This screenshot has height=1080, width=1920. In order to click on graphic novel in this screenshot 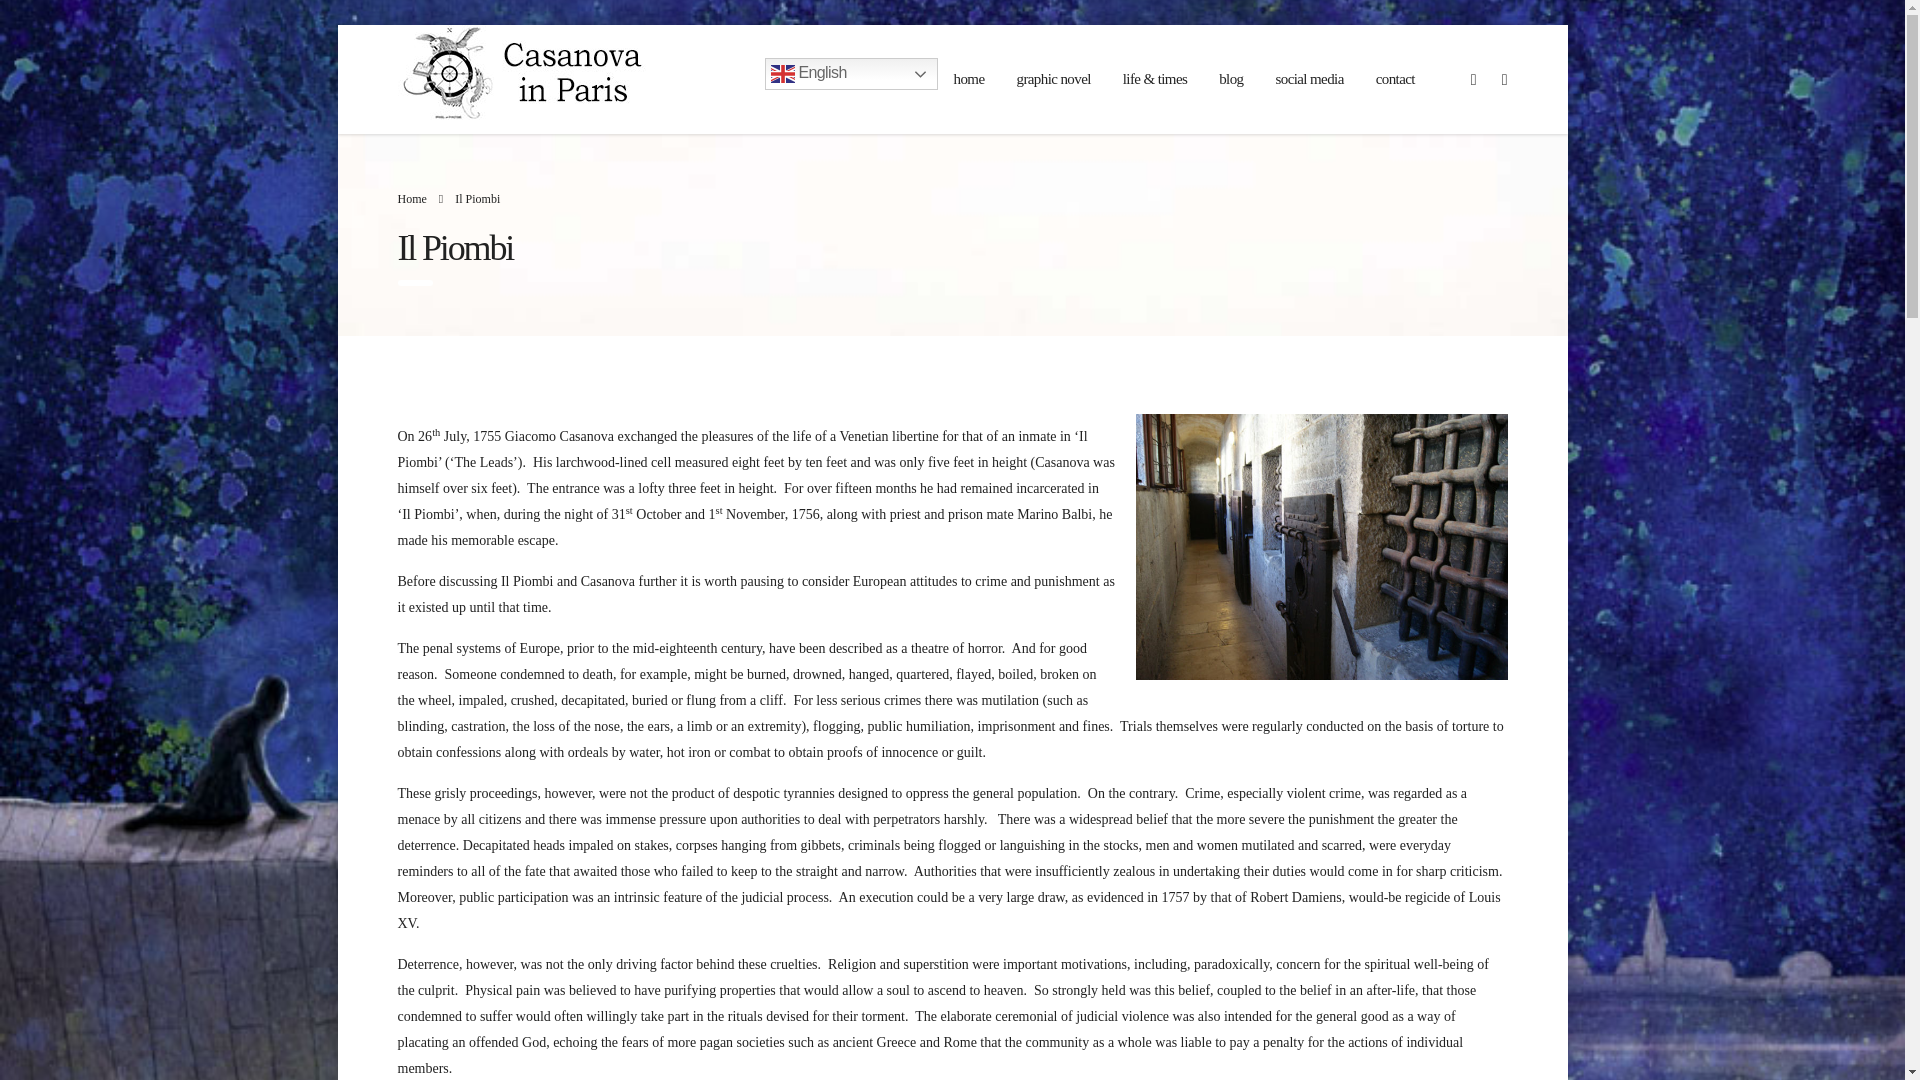, I will do `click(1052, 80)`.